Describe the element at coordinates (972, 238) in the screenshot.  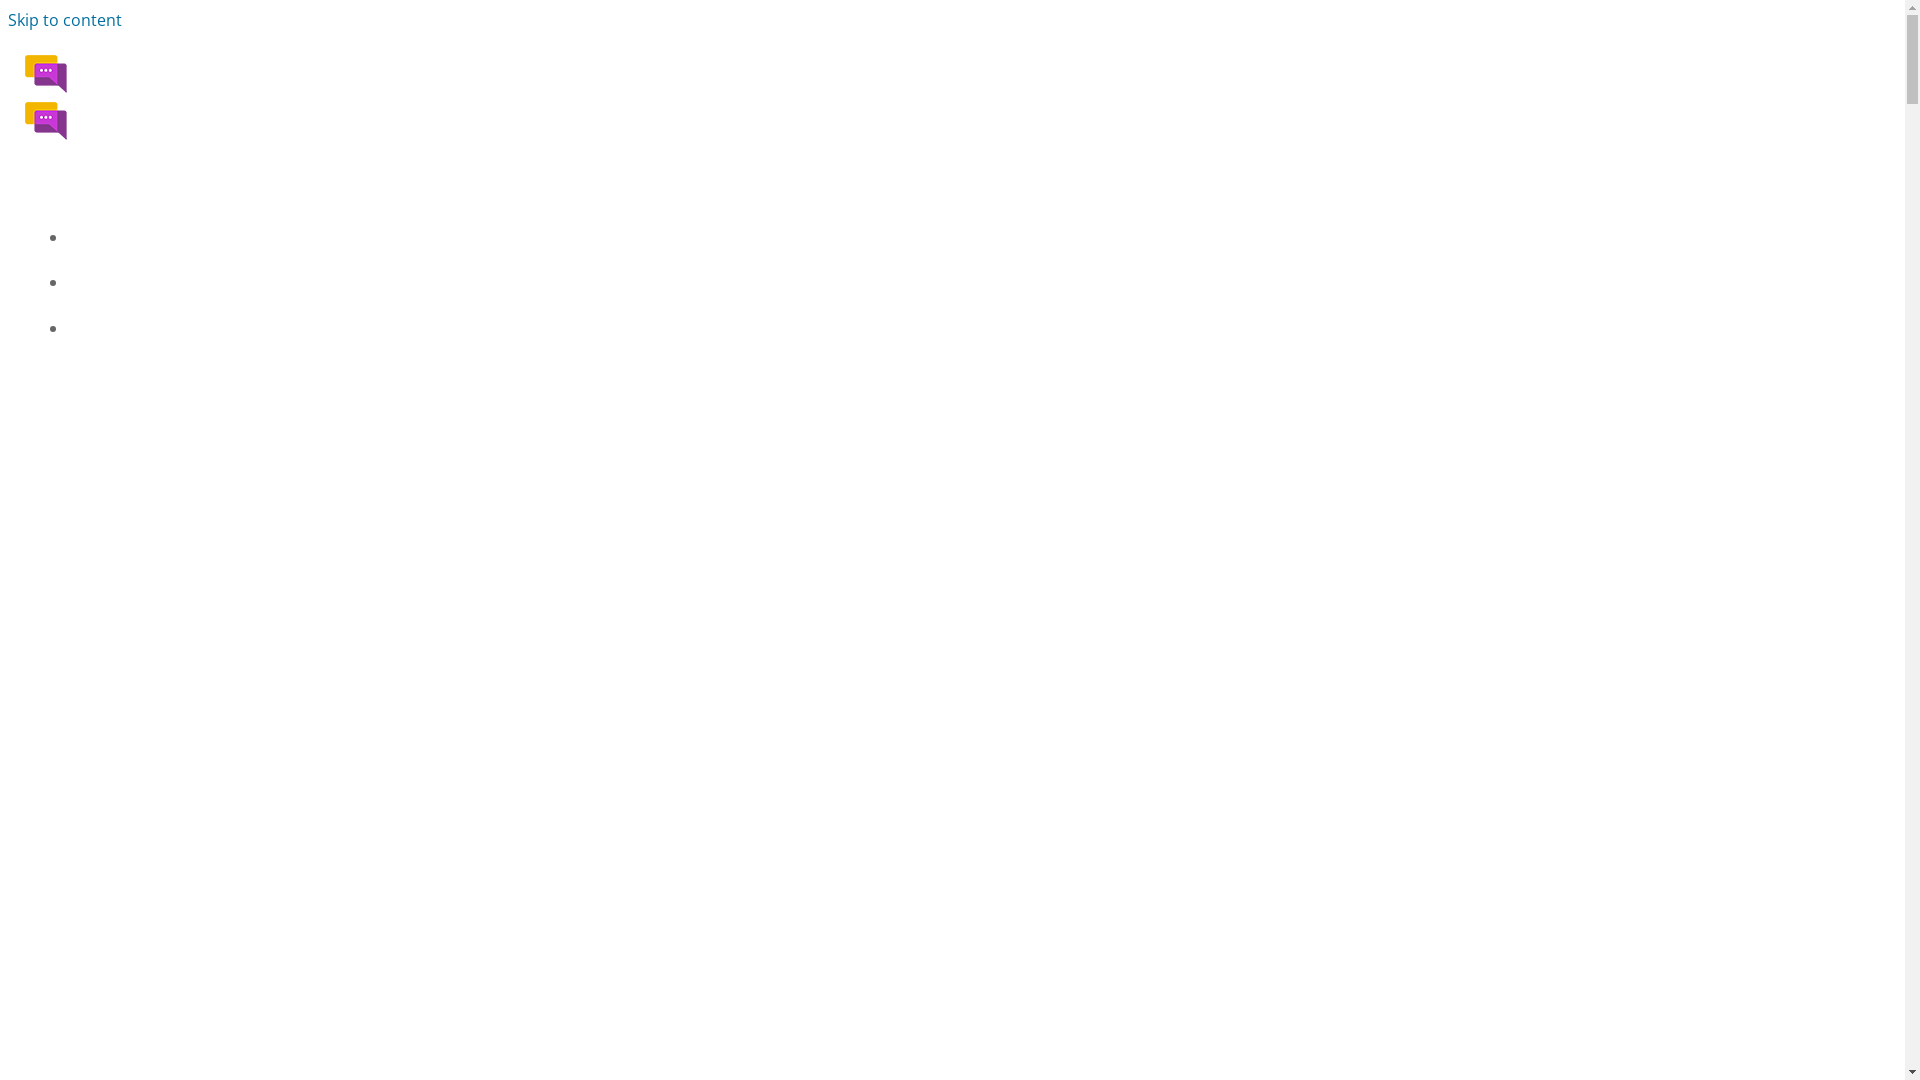
I see `HOME` at that location.